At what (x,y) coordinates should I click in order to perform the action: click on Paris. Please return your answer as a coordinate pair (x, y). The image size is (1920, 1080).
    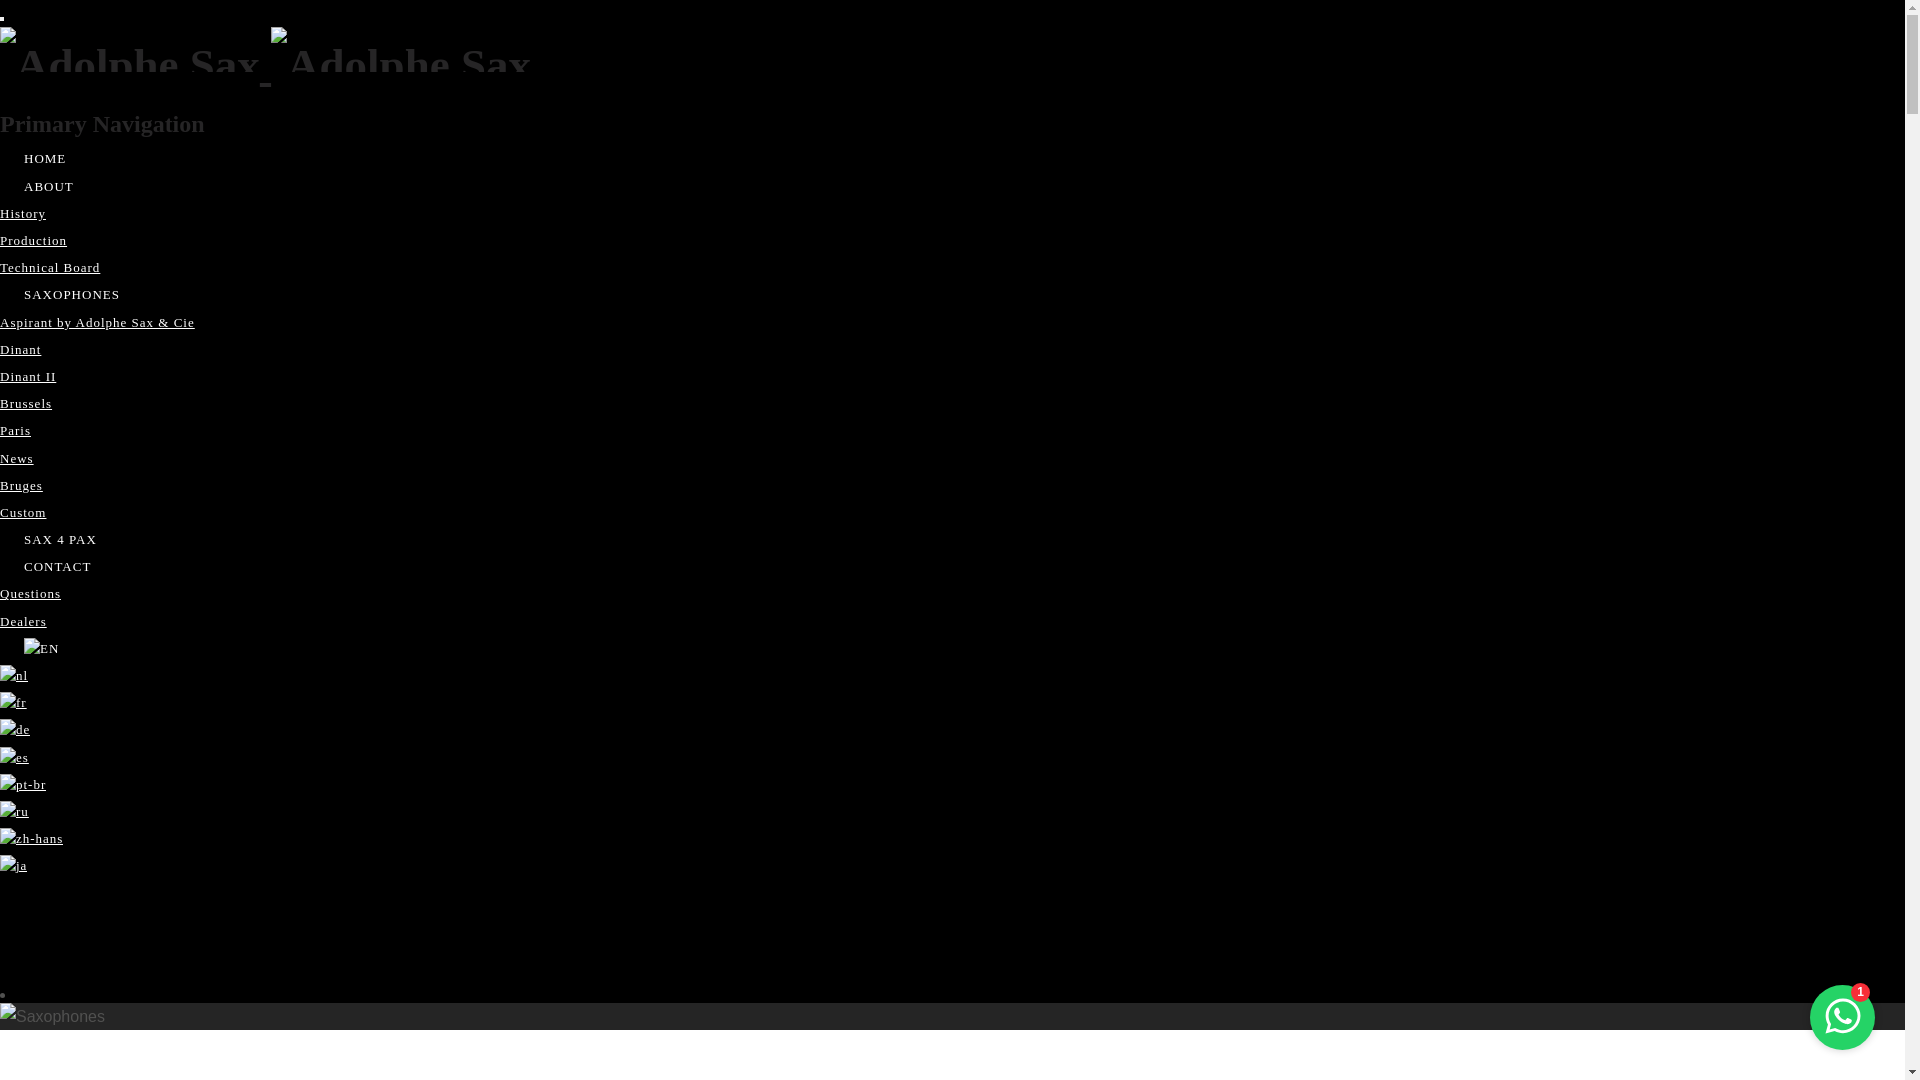
    Looking at the image, I should click on (16, 430).